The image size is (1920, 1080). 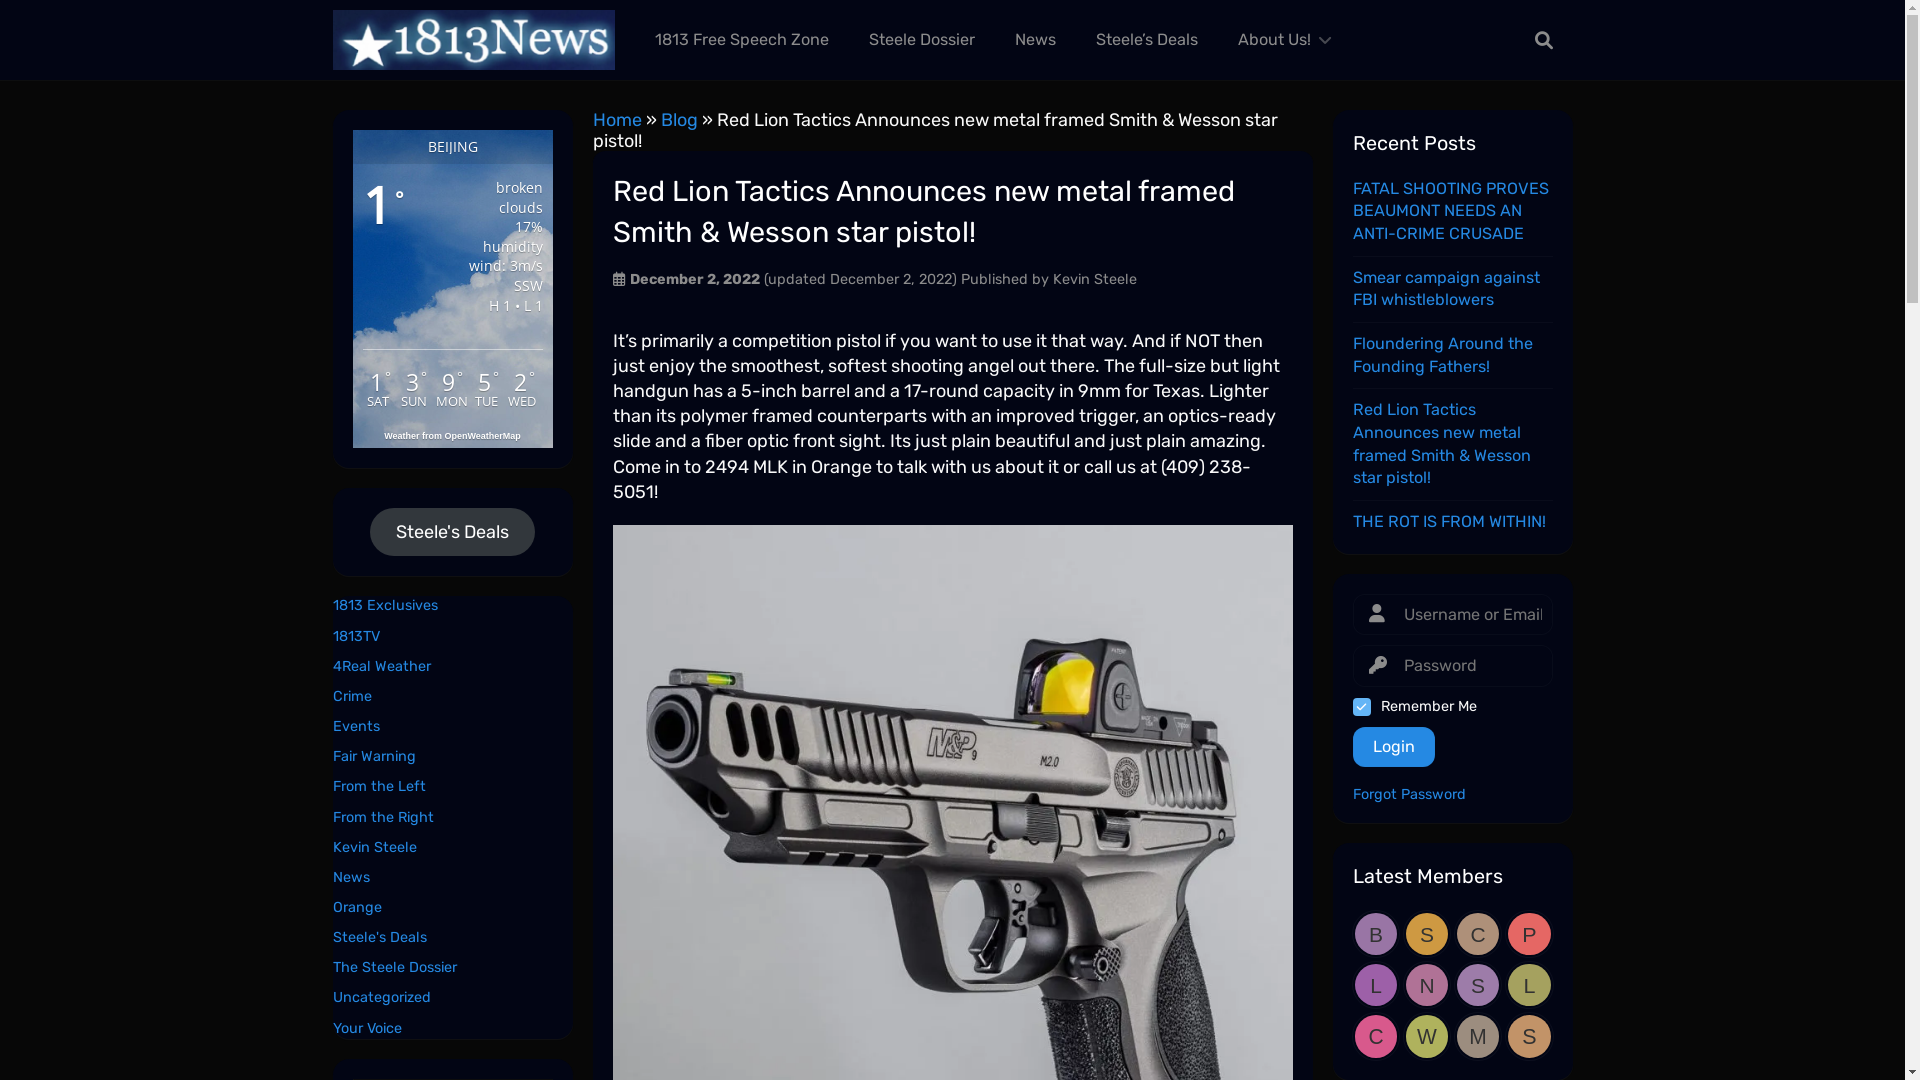 I want to click on Steele's Deals, so click(x=379, y=938).